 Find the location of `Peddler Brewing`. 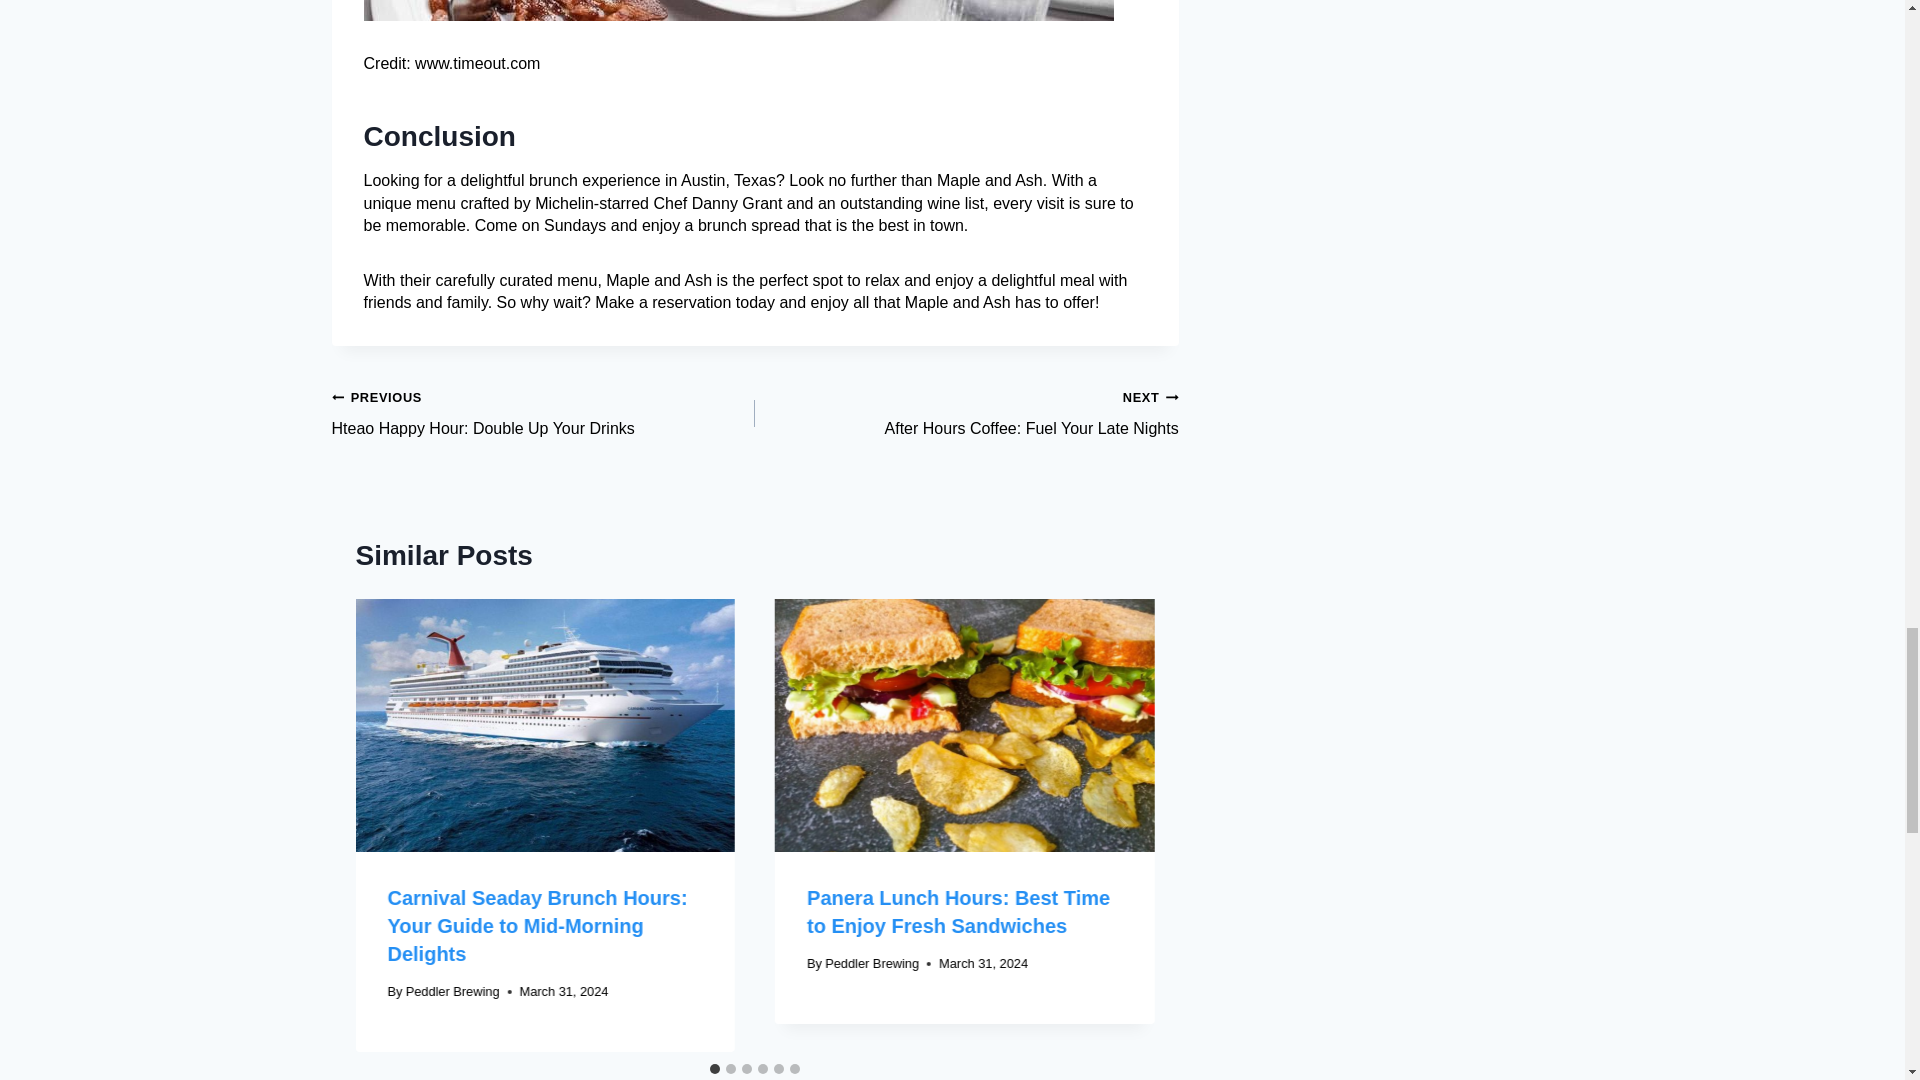

Peddler Brewing is located at coordinates (452, 991).